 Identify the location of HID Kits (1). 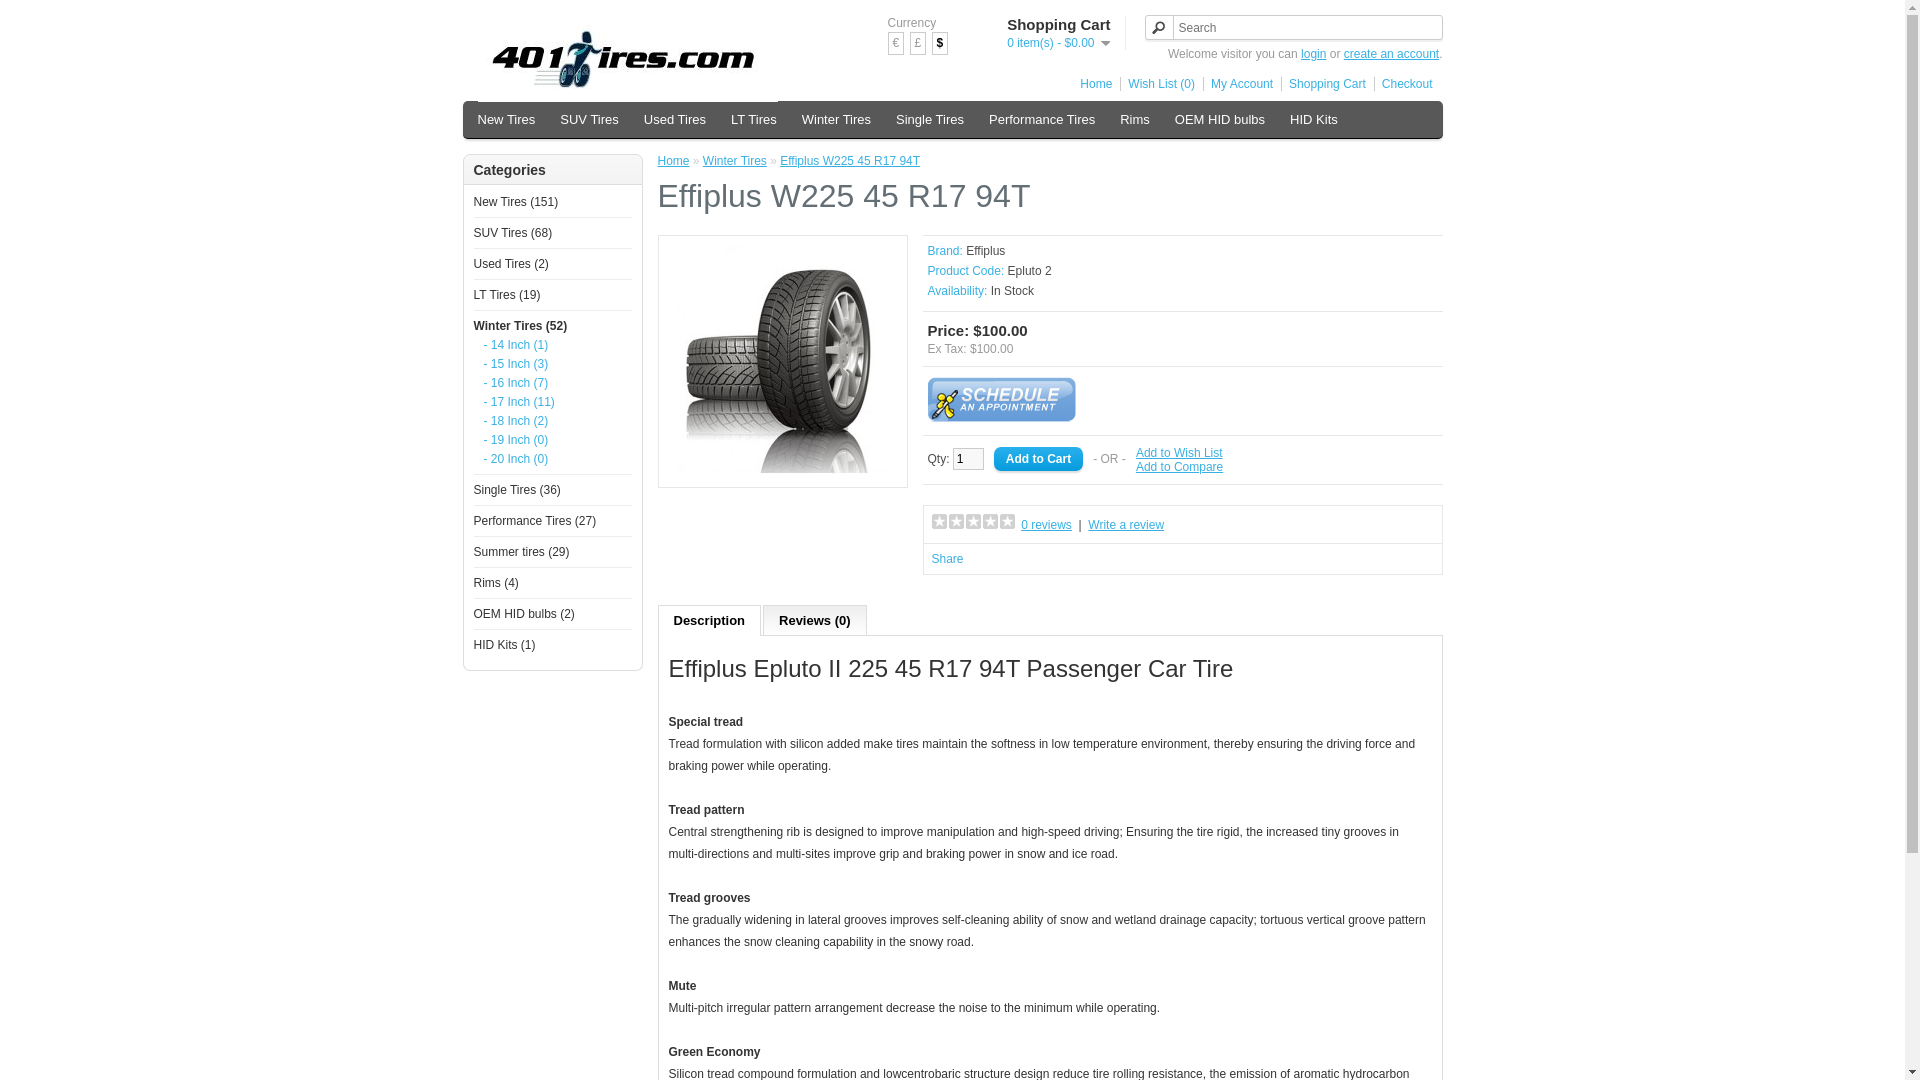
(505, 645).